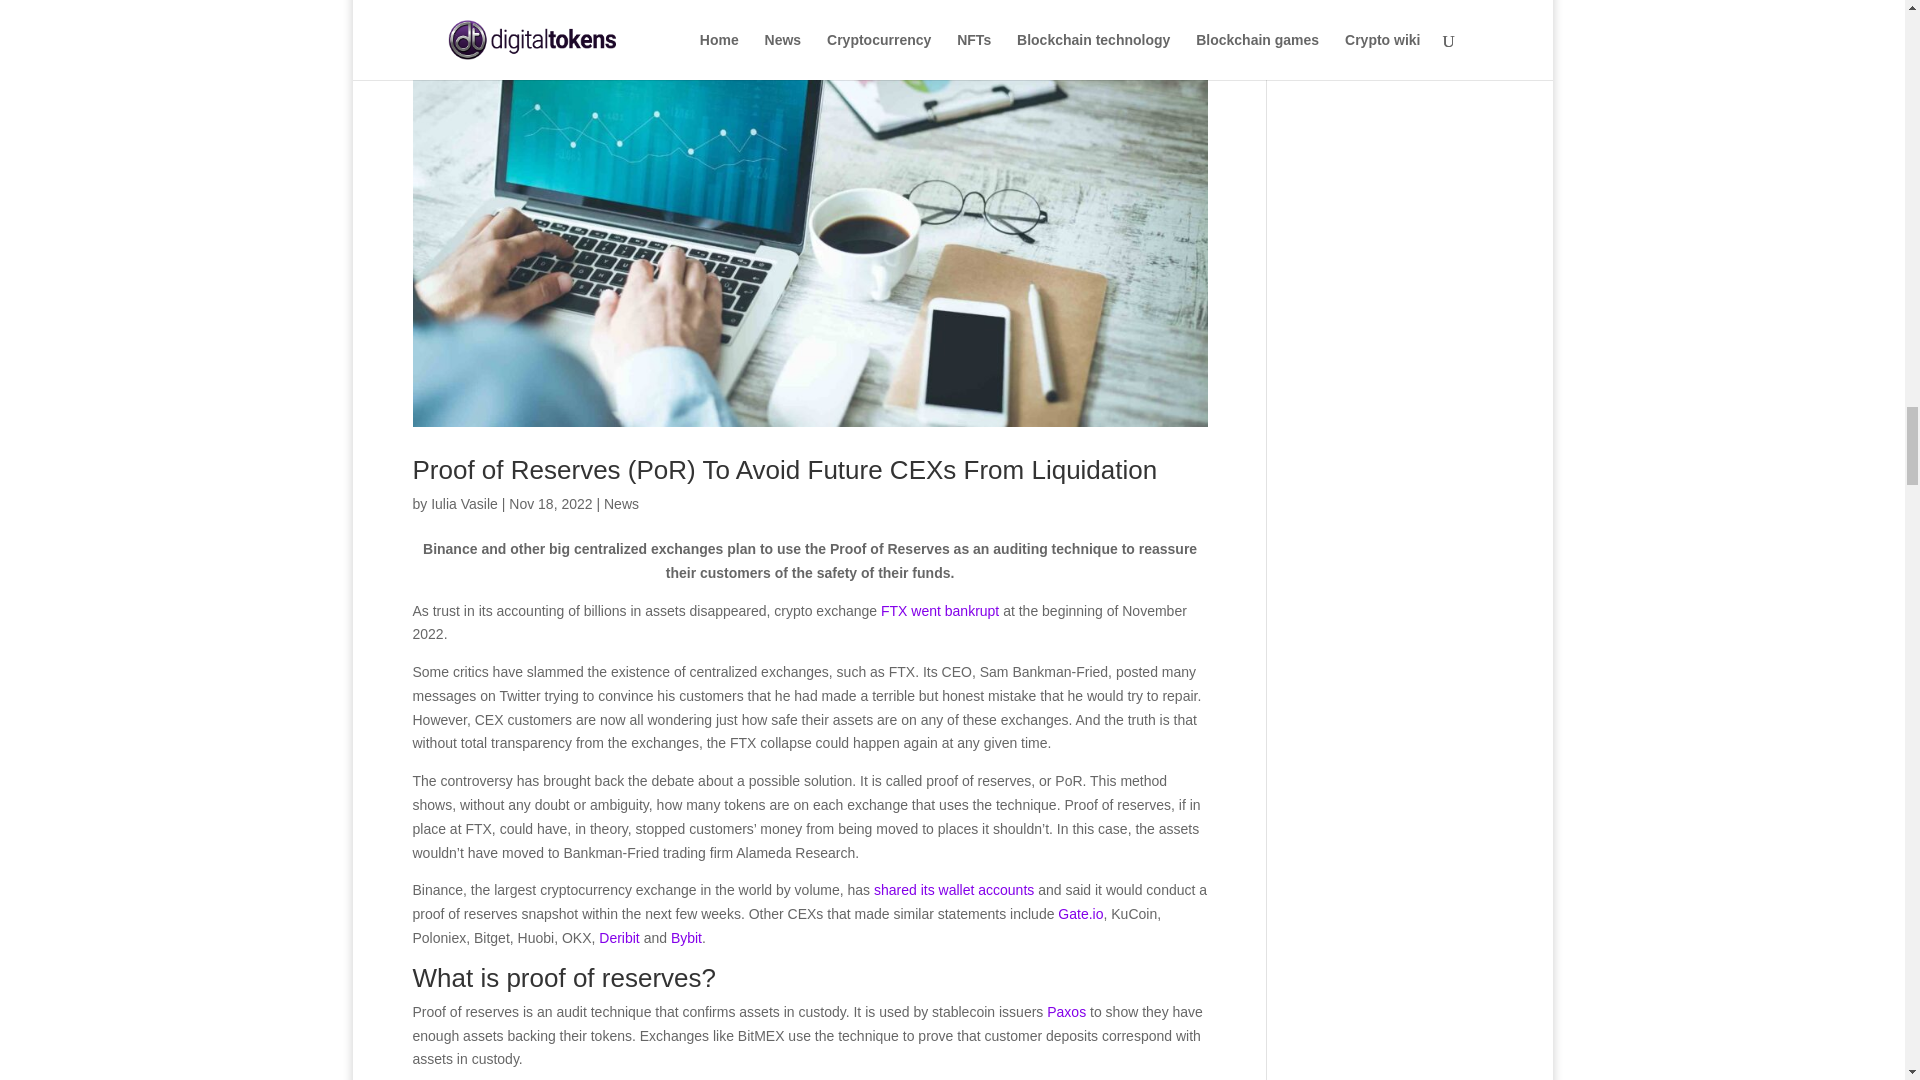  I want to click on Gate.io, so click(1080, 914).